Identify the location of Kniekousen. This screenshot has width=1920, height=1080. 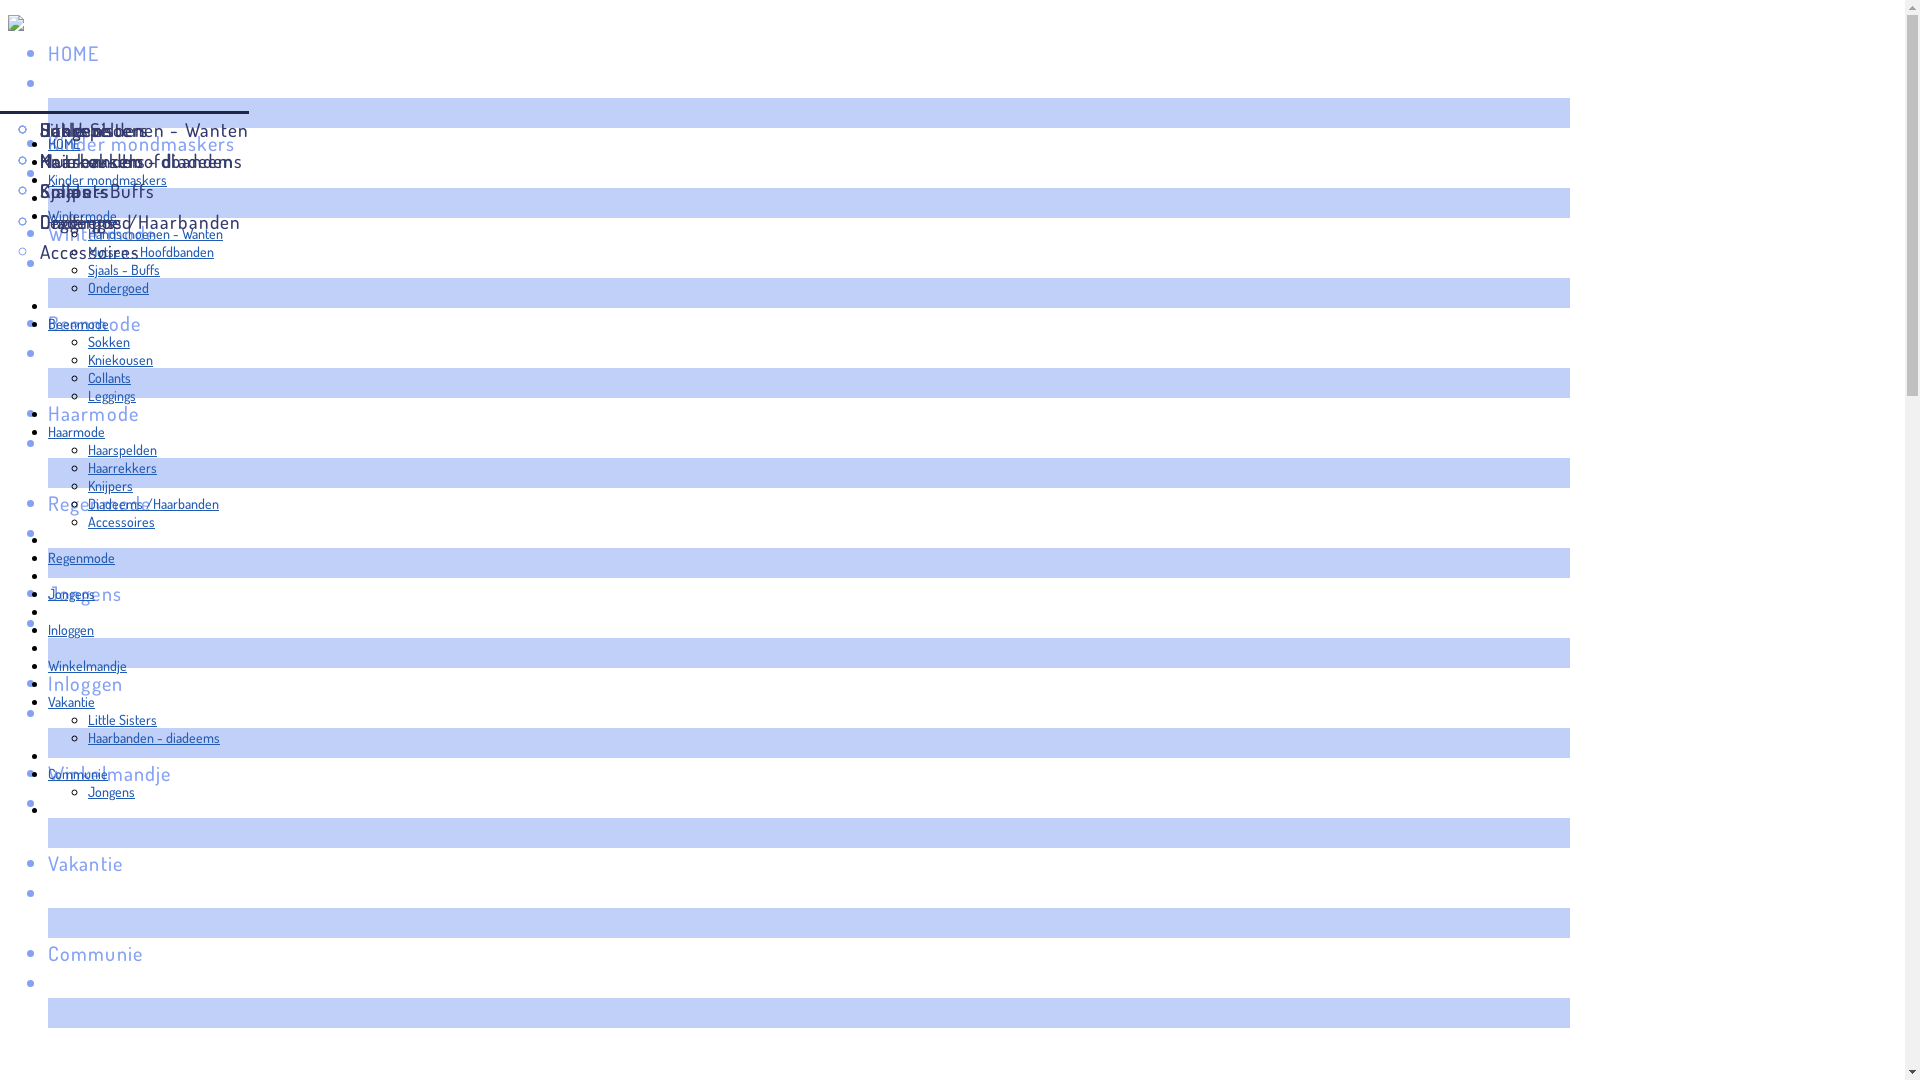
(90, 160).